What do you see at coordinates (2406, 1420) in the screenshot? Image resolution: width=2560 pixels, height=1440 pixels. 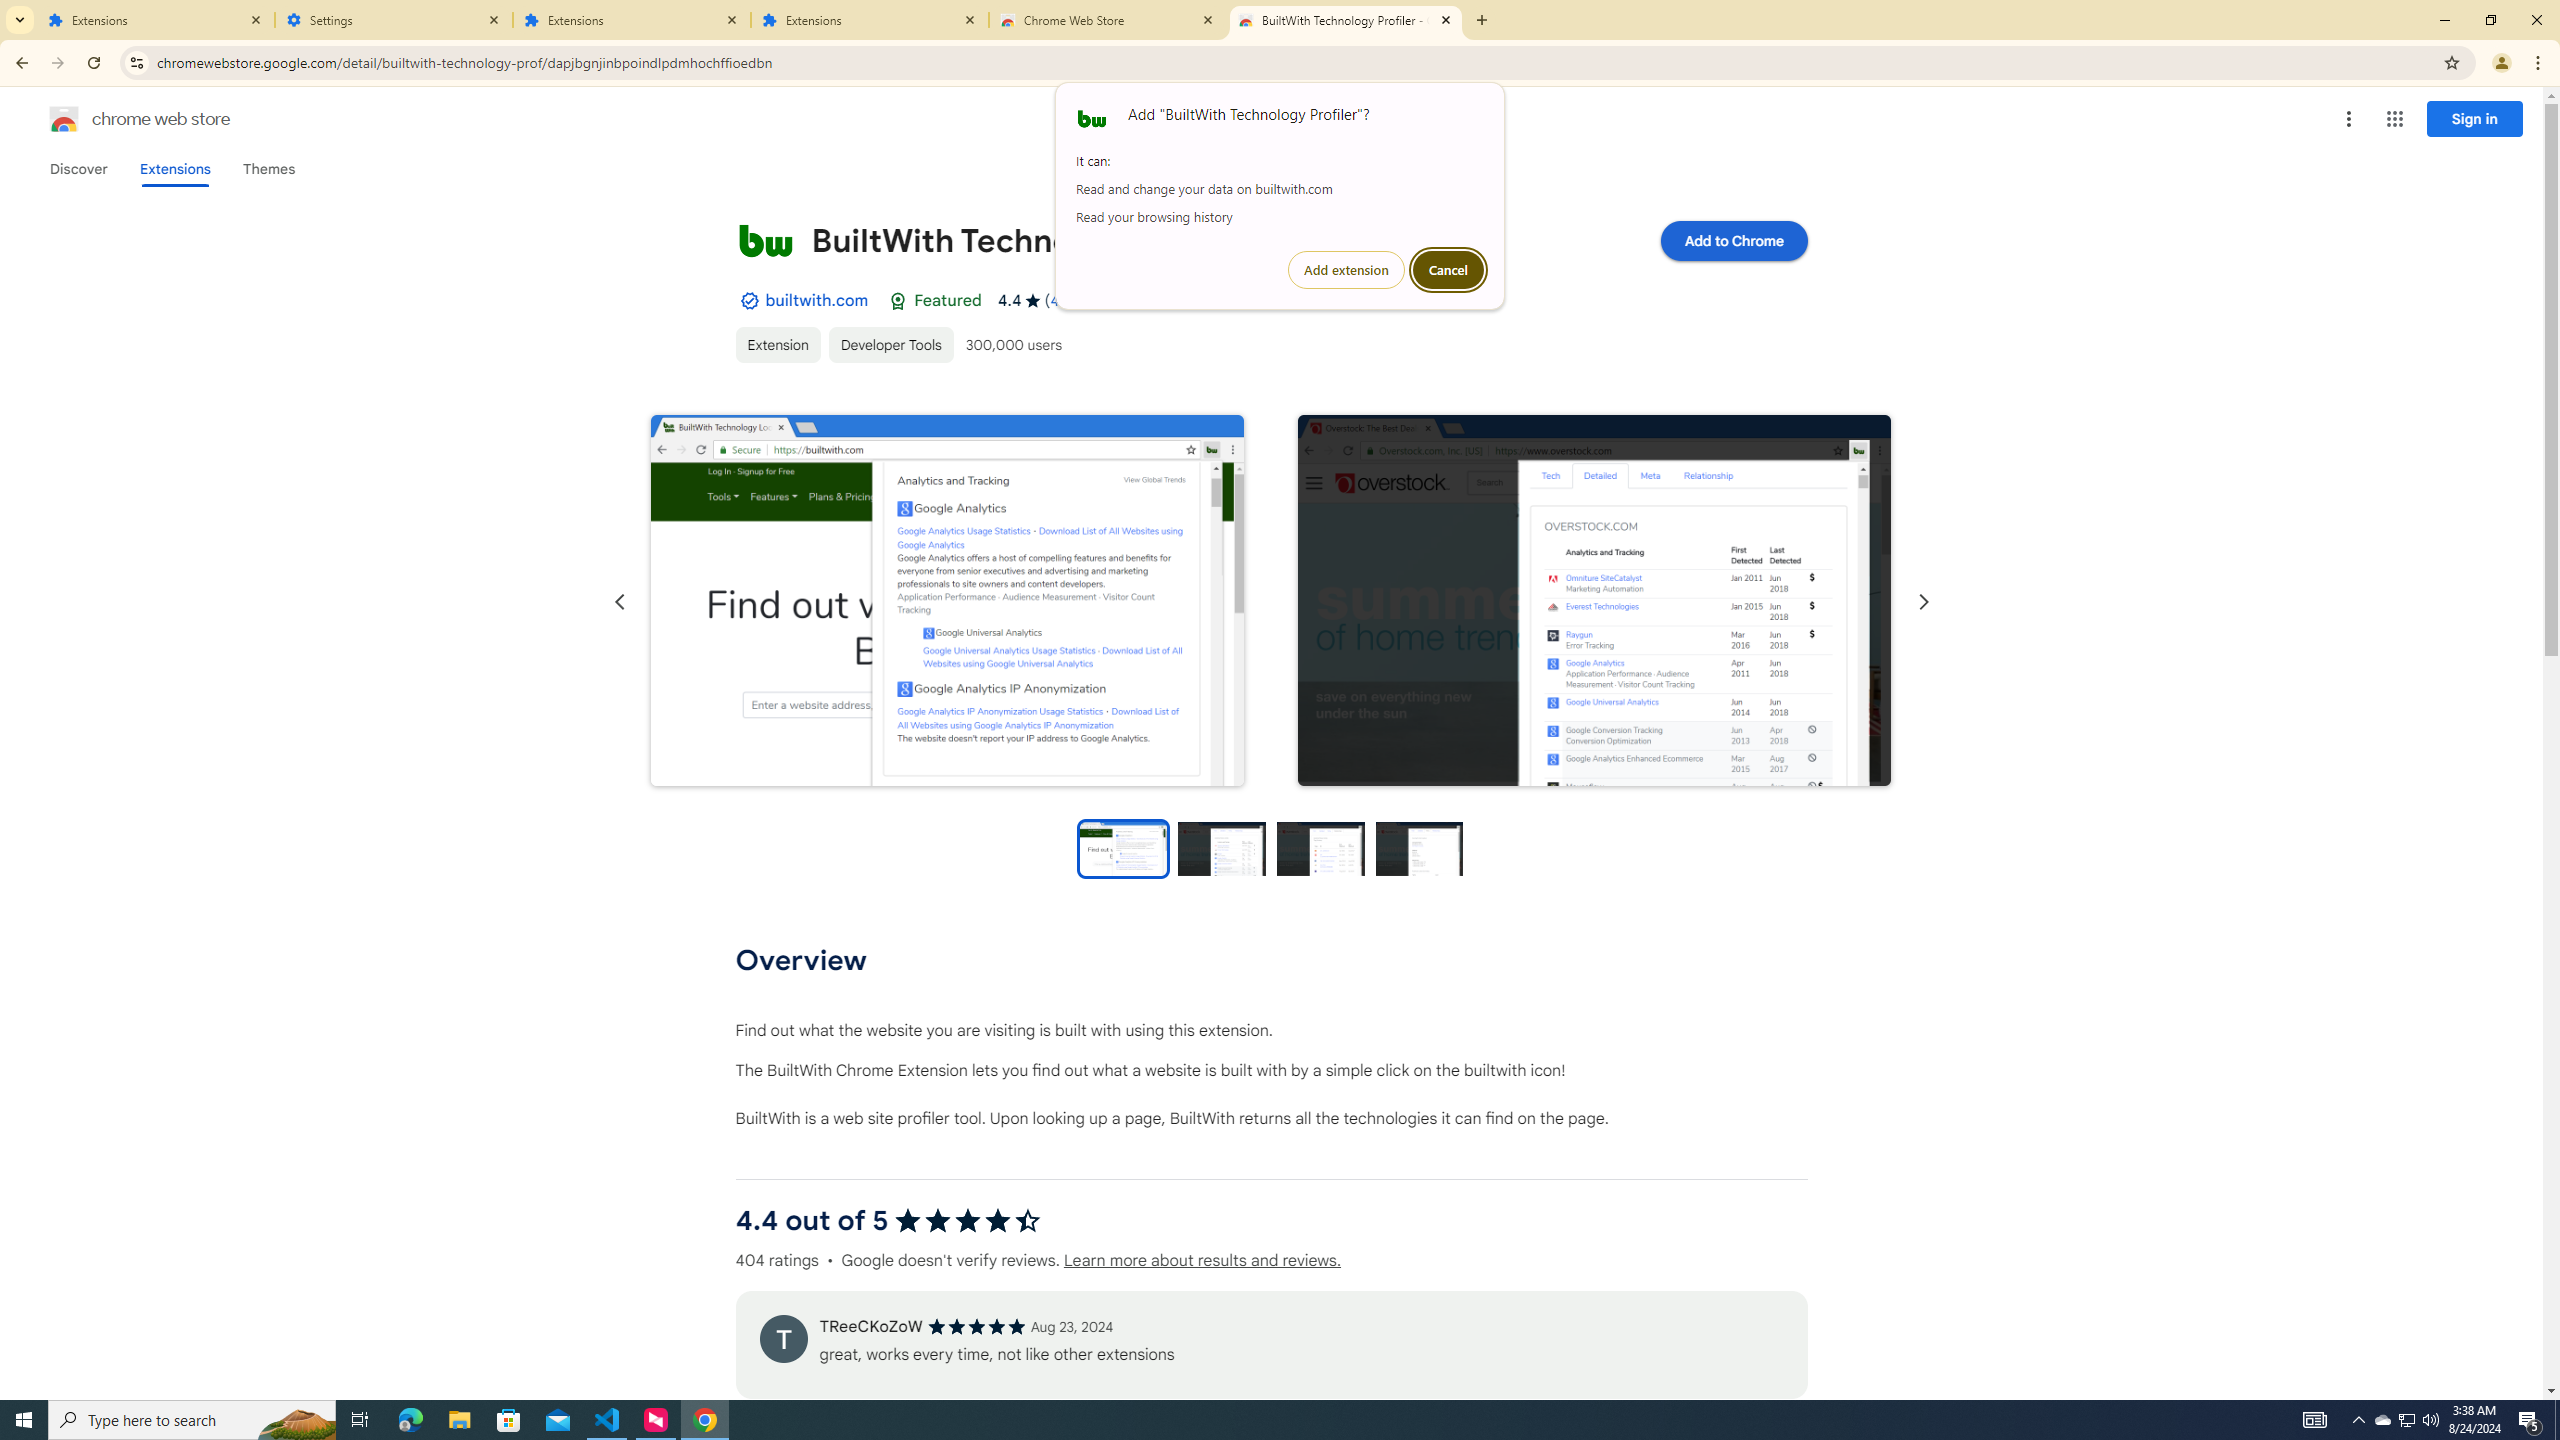 I see `User Promoted Notification Area` at bounding box center [2406, 1420].